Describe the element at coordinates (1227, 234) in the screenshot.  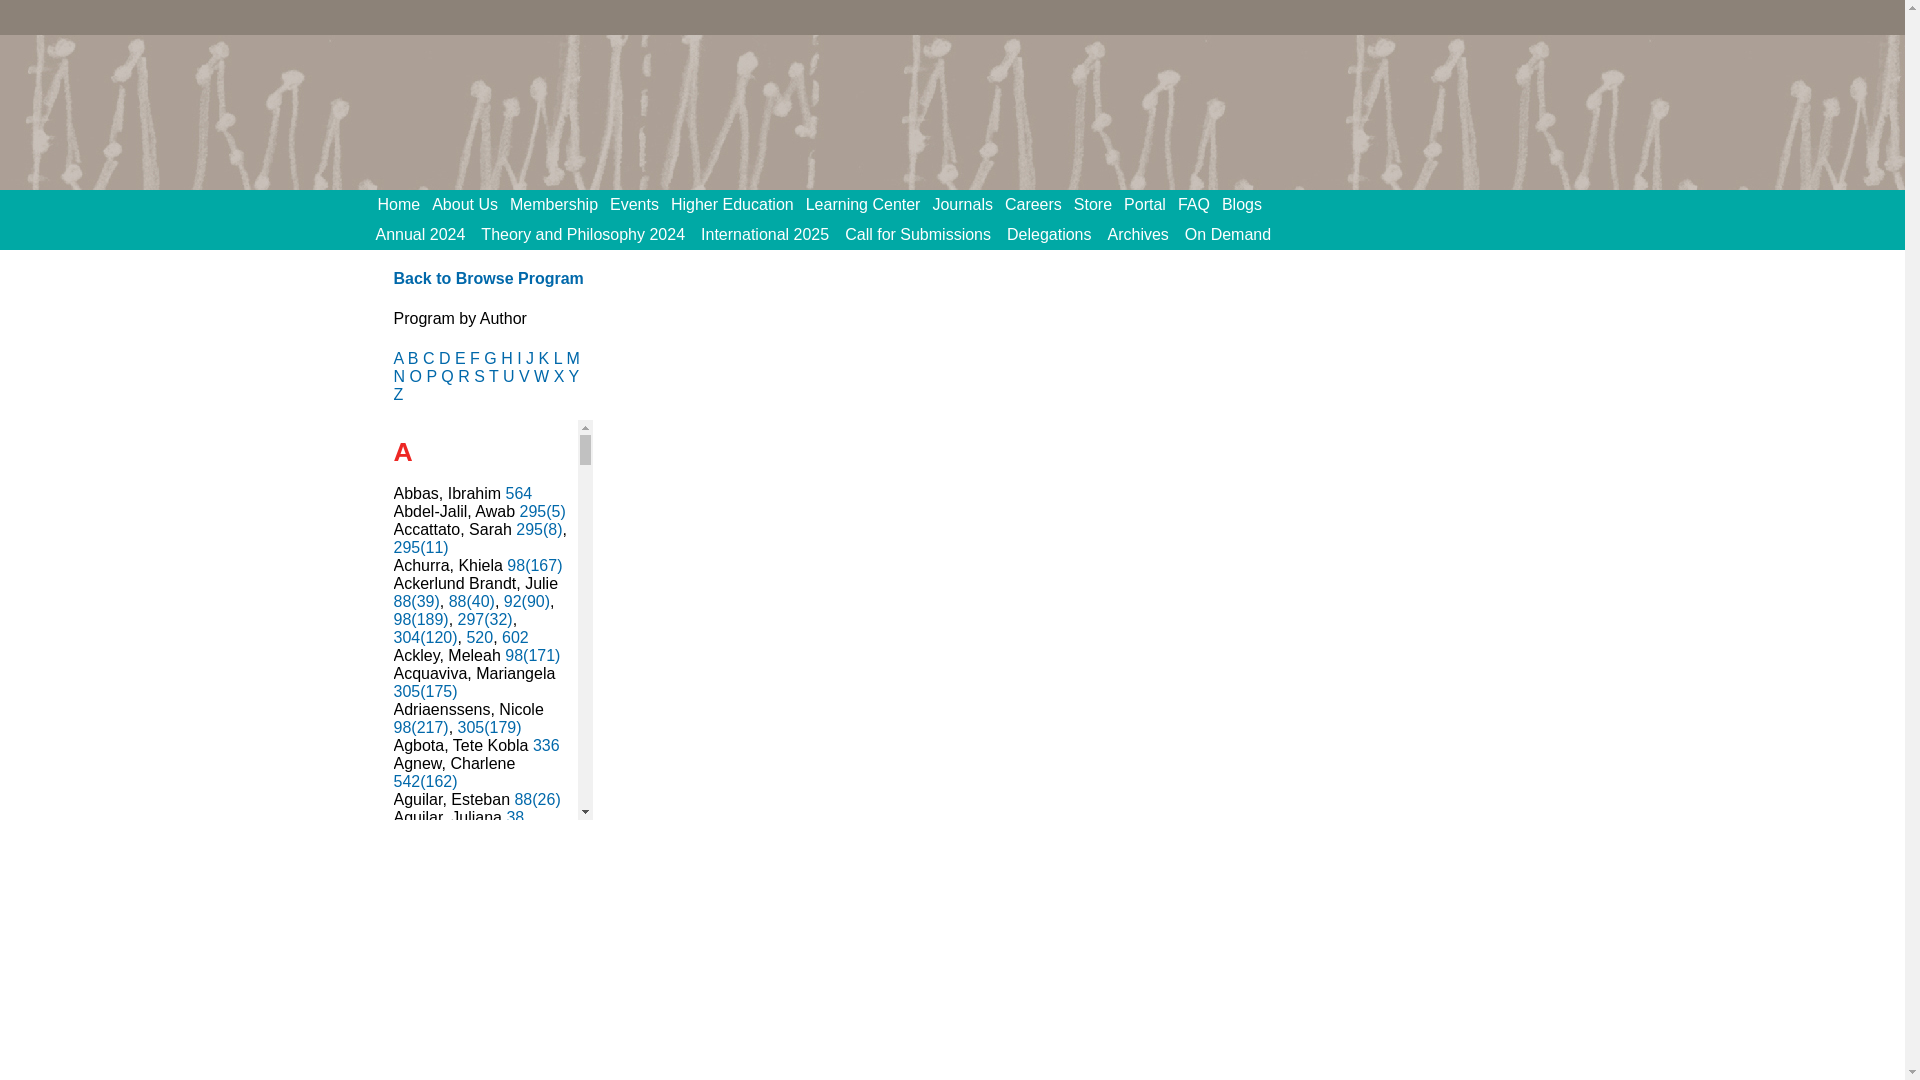
I see `On Demand` at that location.